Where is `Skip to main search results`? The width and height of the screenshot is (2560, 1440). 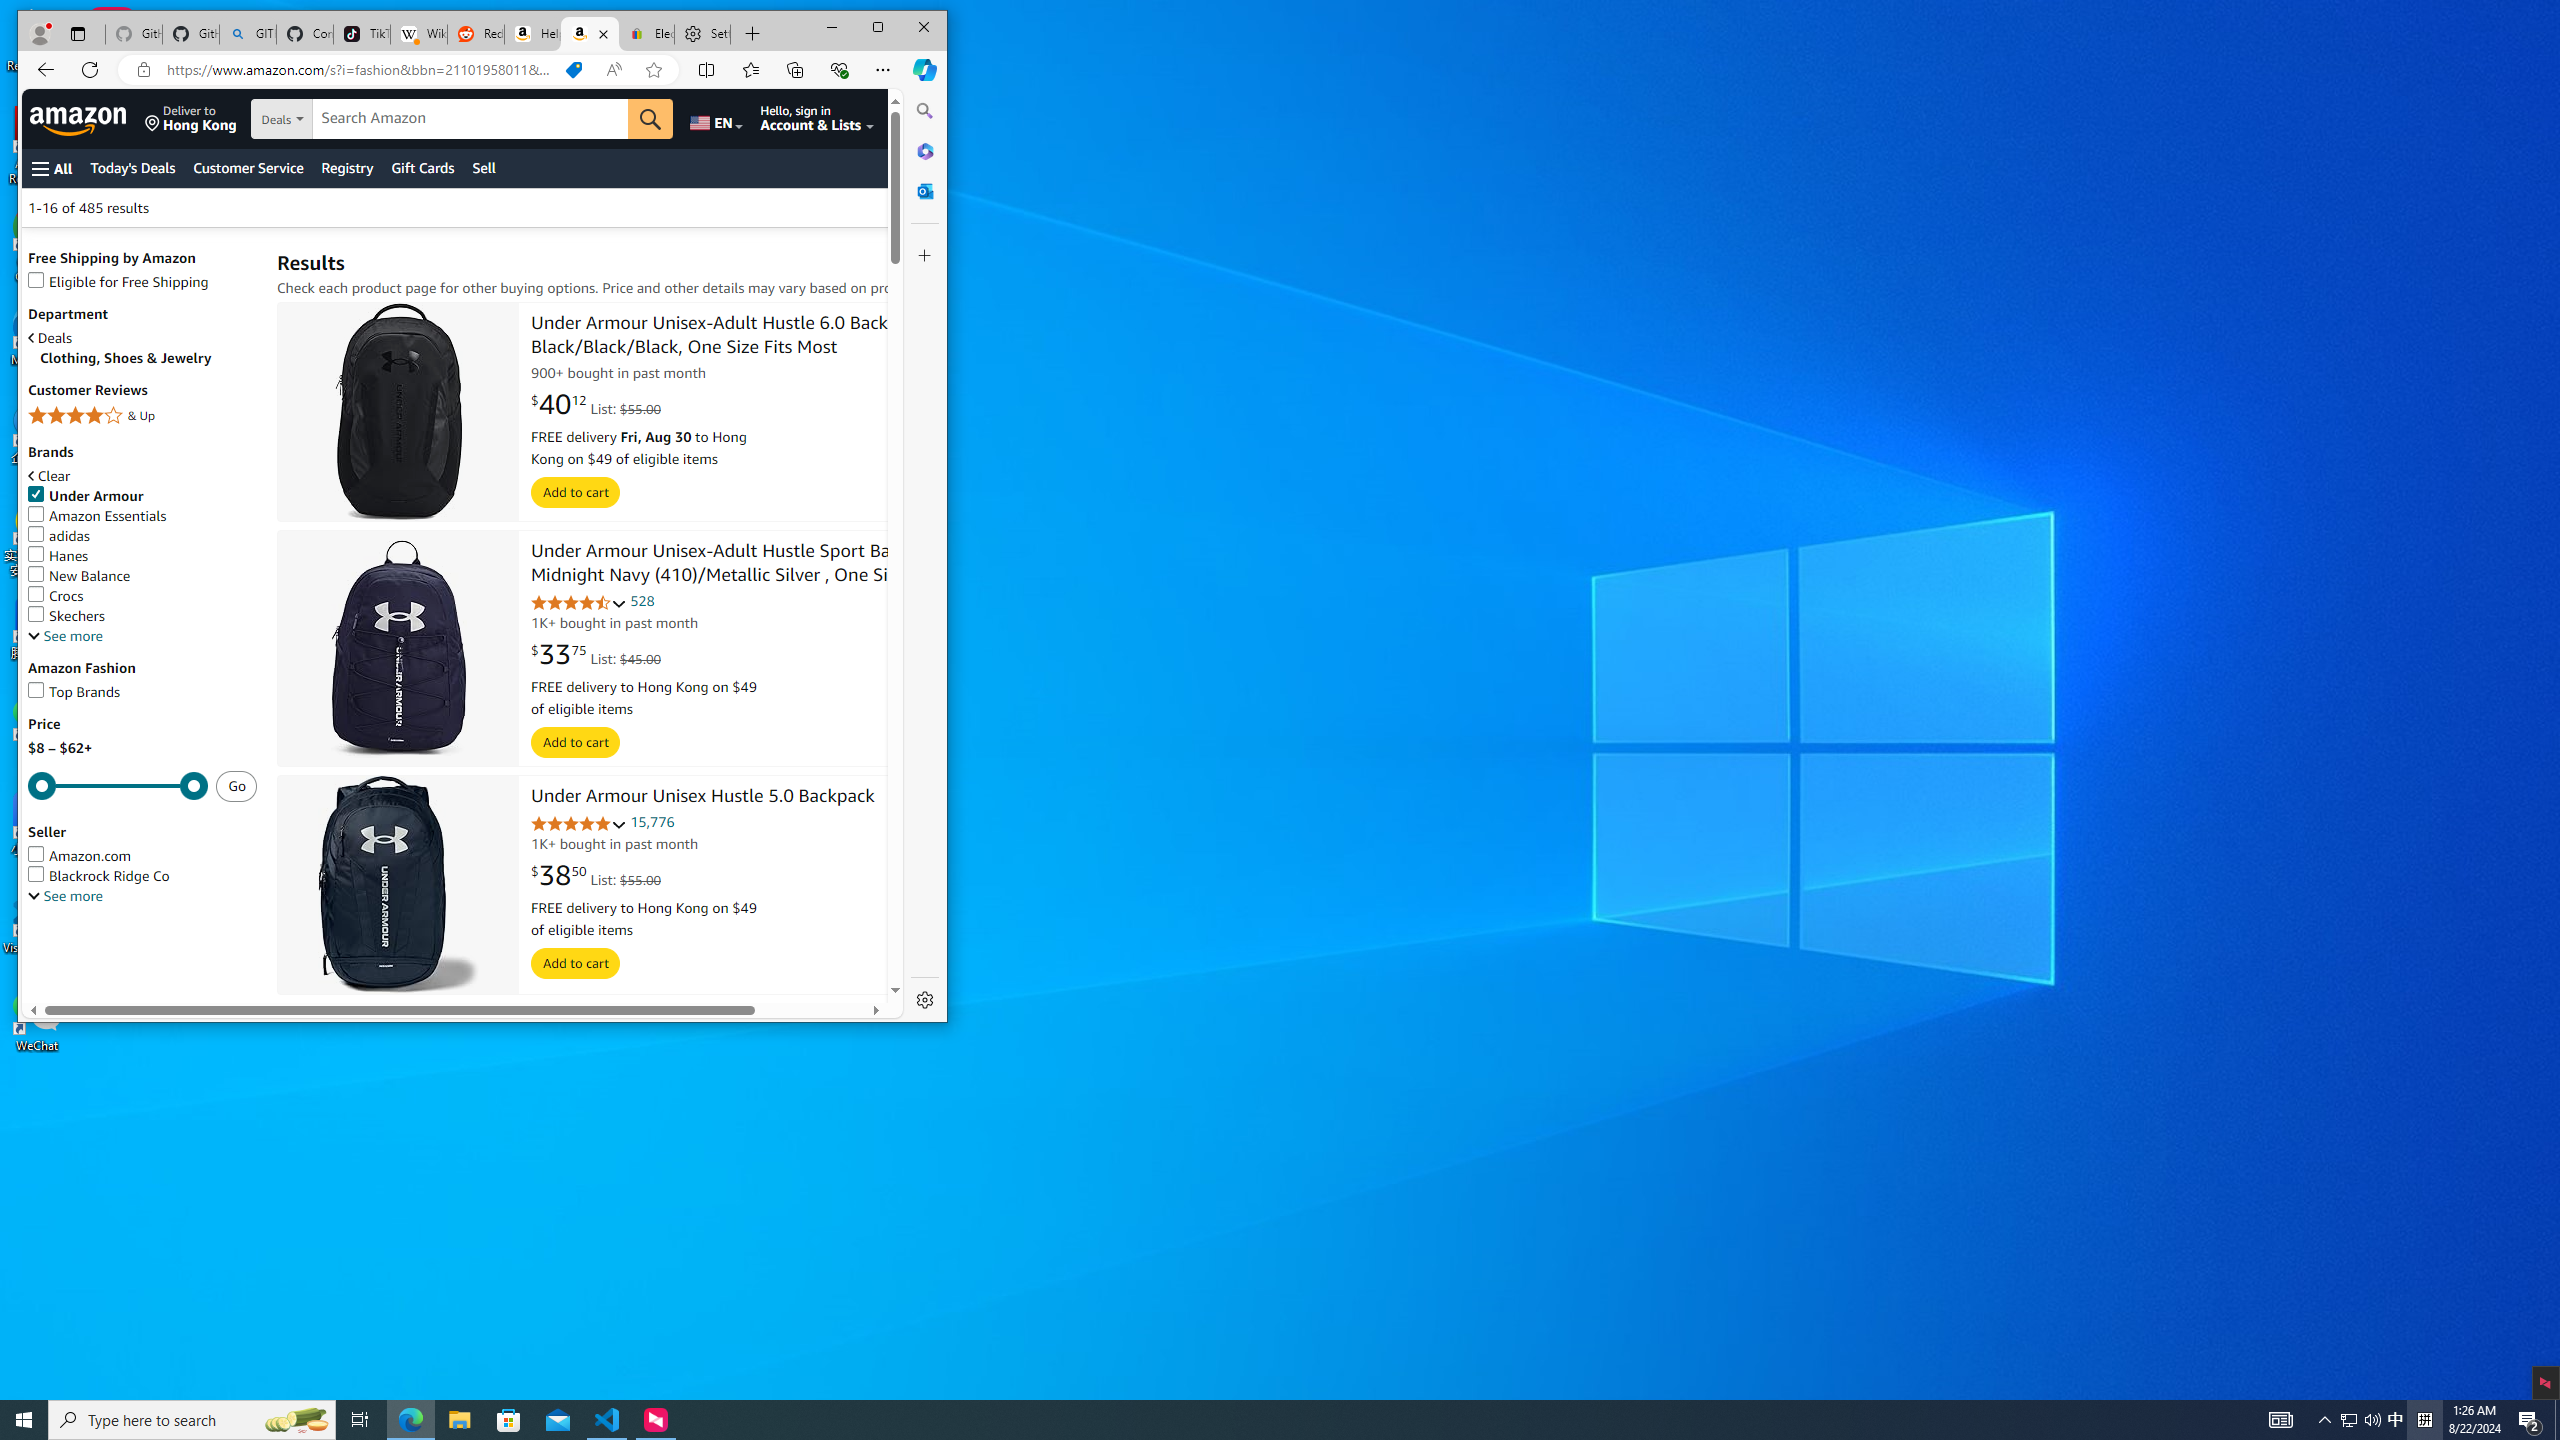 Skip to main search results is located at coordinates (58, 535).